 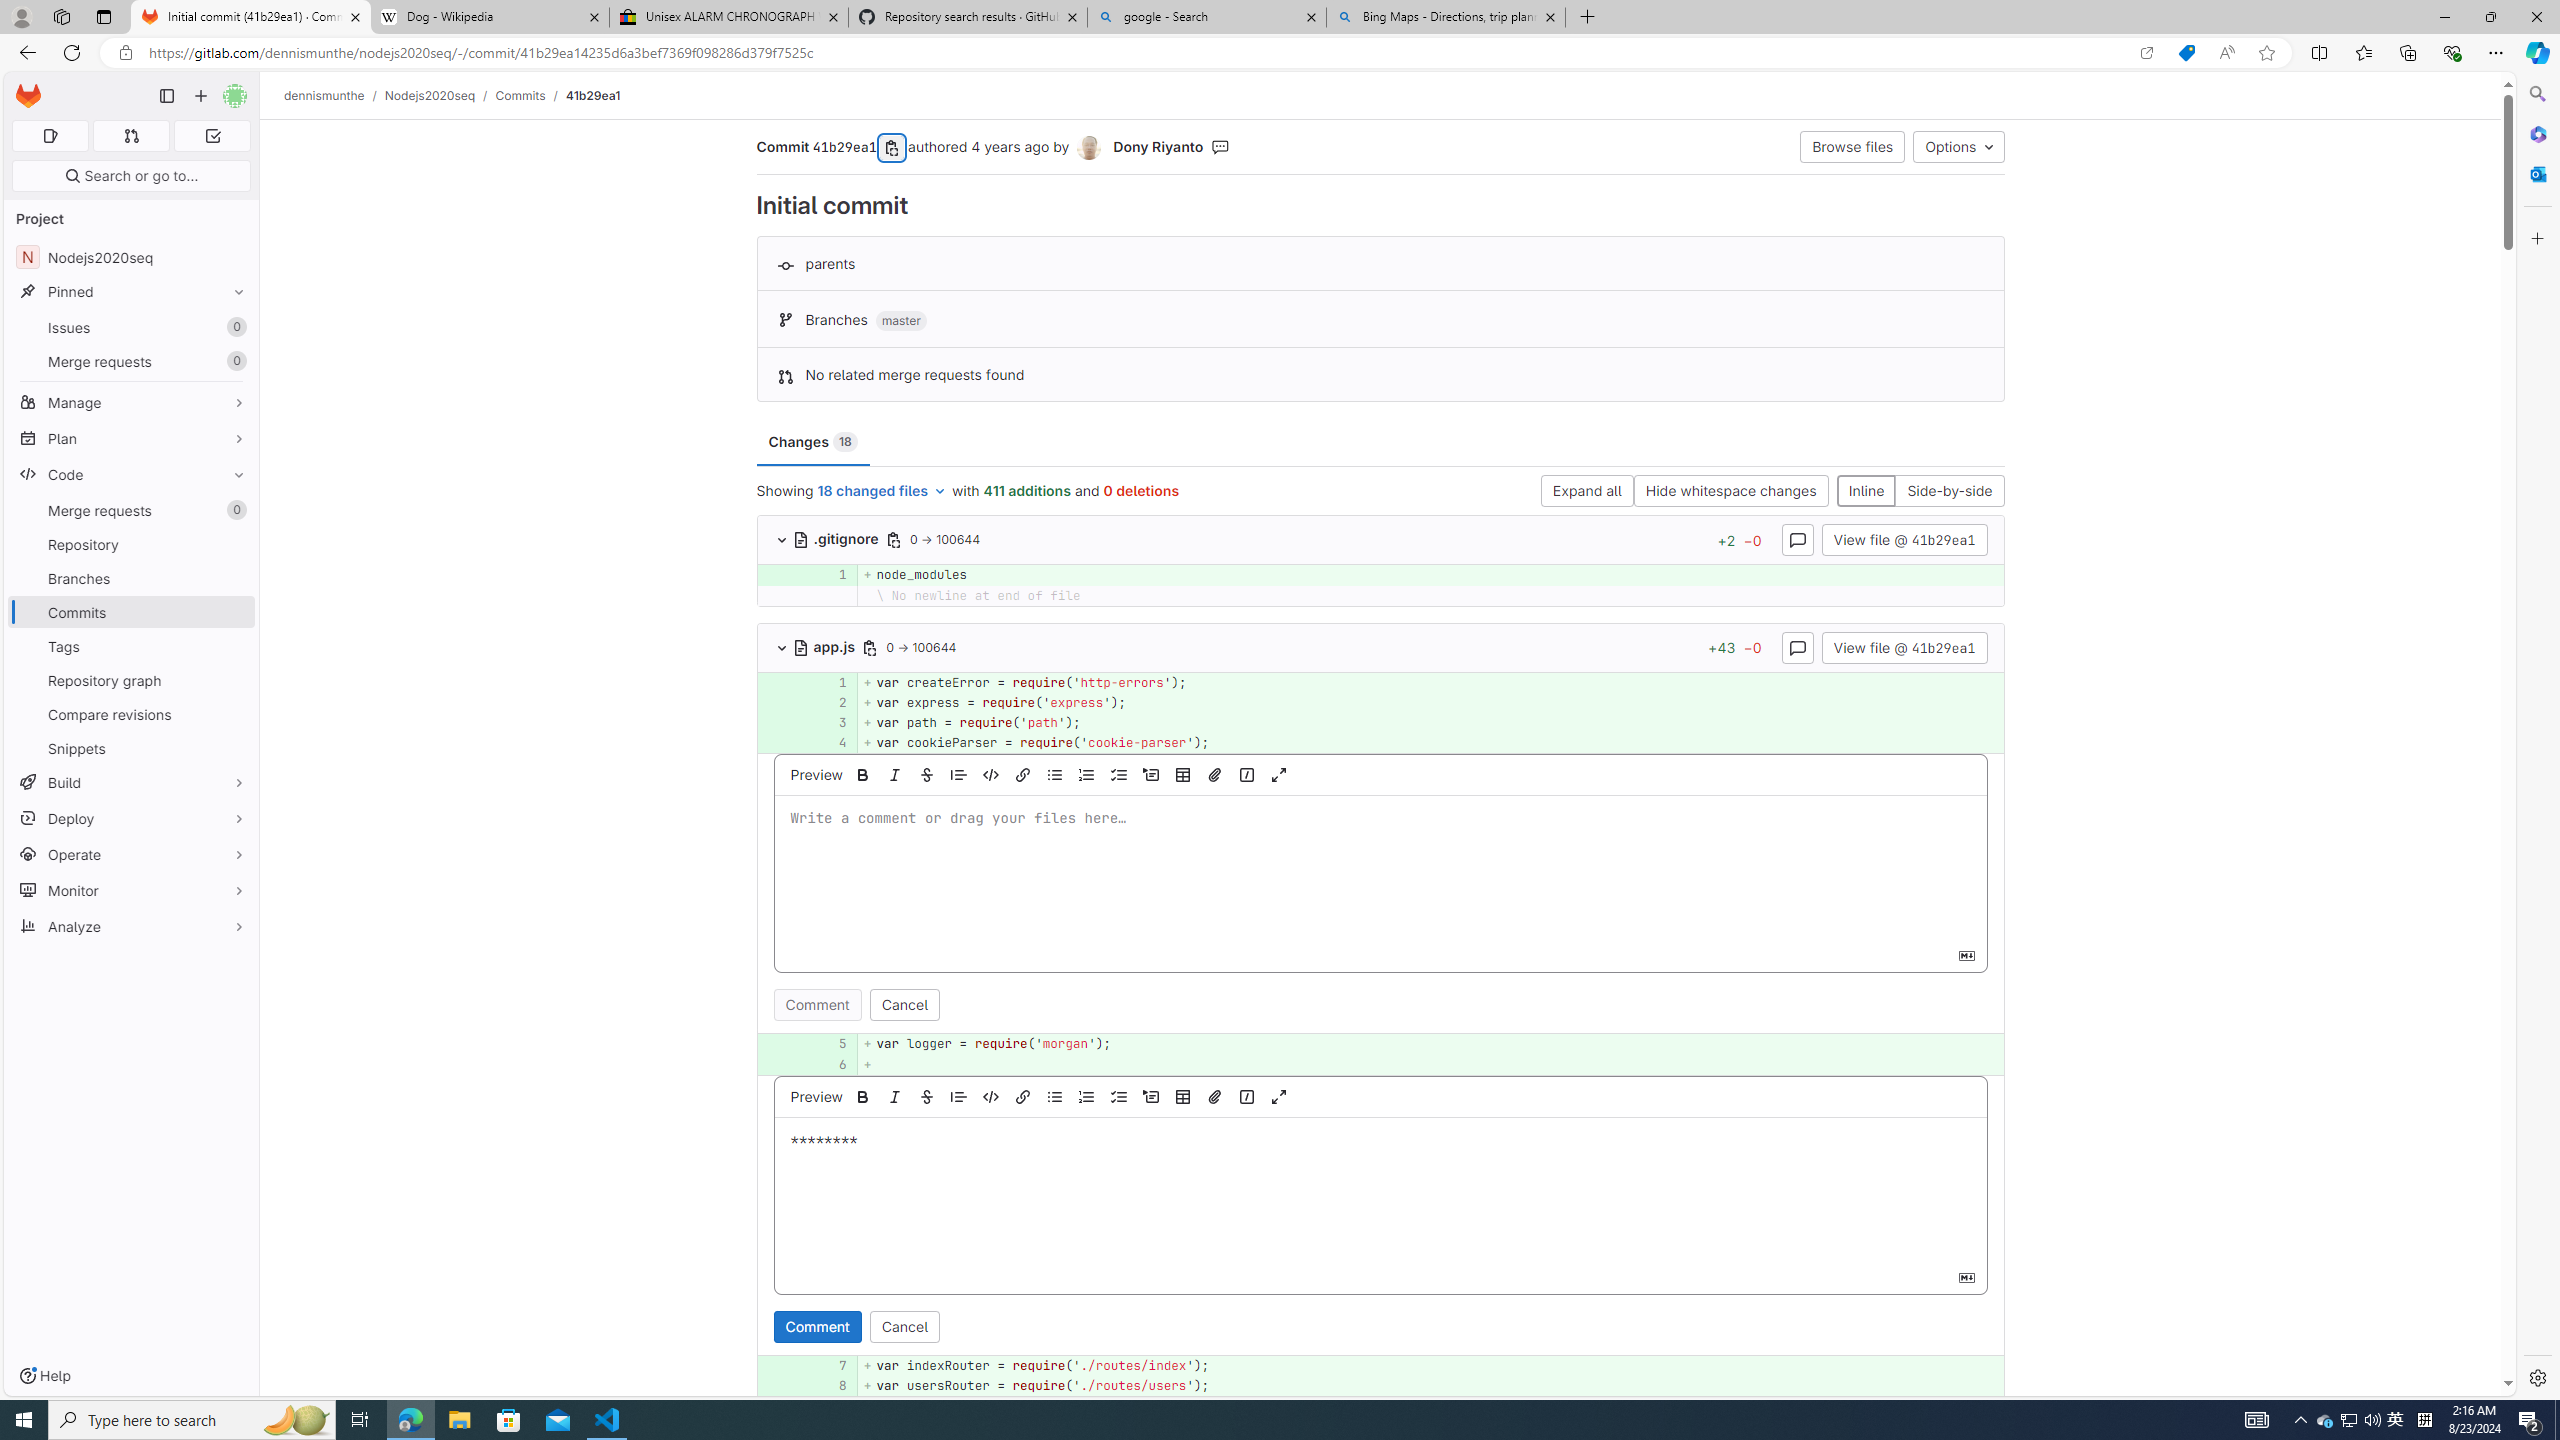 What do you see at coordinates (2146, 53) in the screenshot?
I see `Open in app` at bounding box center [2146, 53].